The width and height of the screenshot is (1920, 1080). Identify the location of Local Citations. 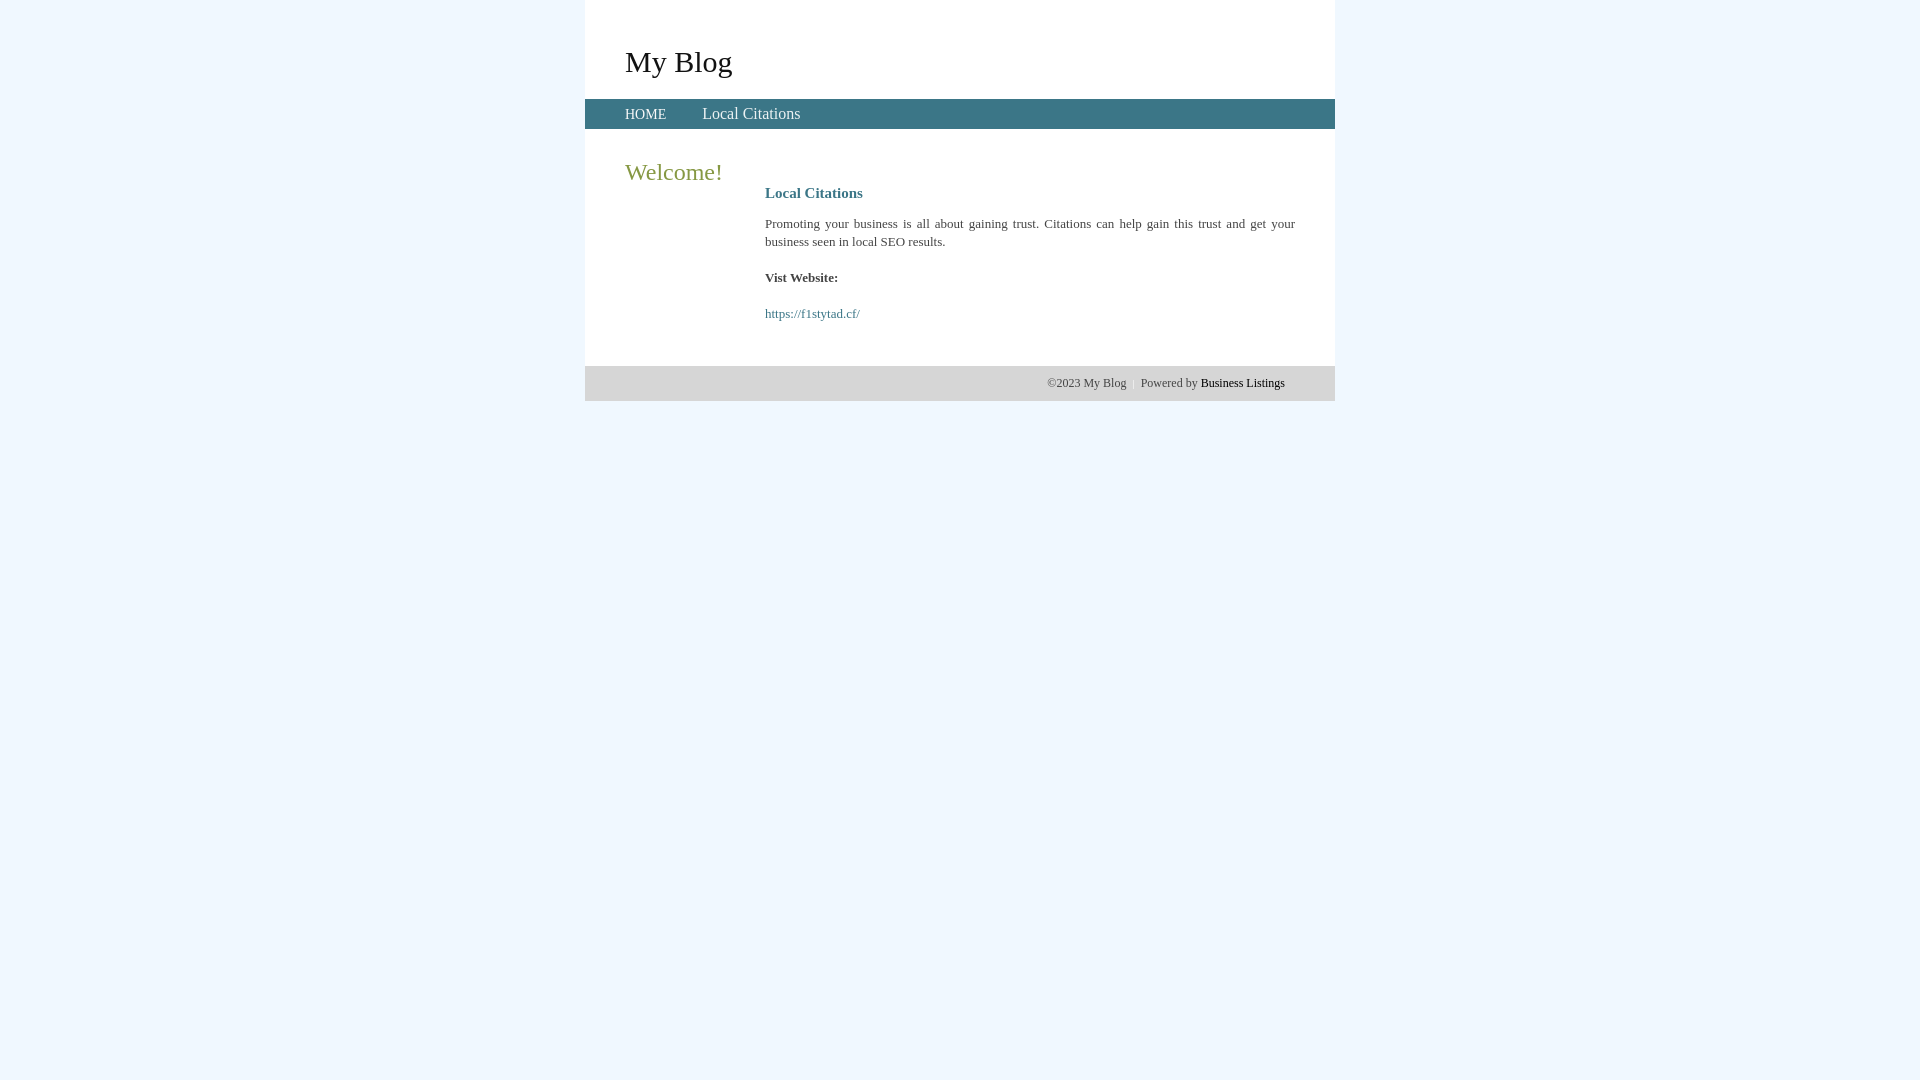
(751, 114).